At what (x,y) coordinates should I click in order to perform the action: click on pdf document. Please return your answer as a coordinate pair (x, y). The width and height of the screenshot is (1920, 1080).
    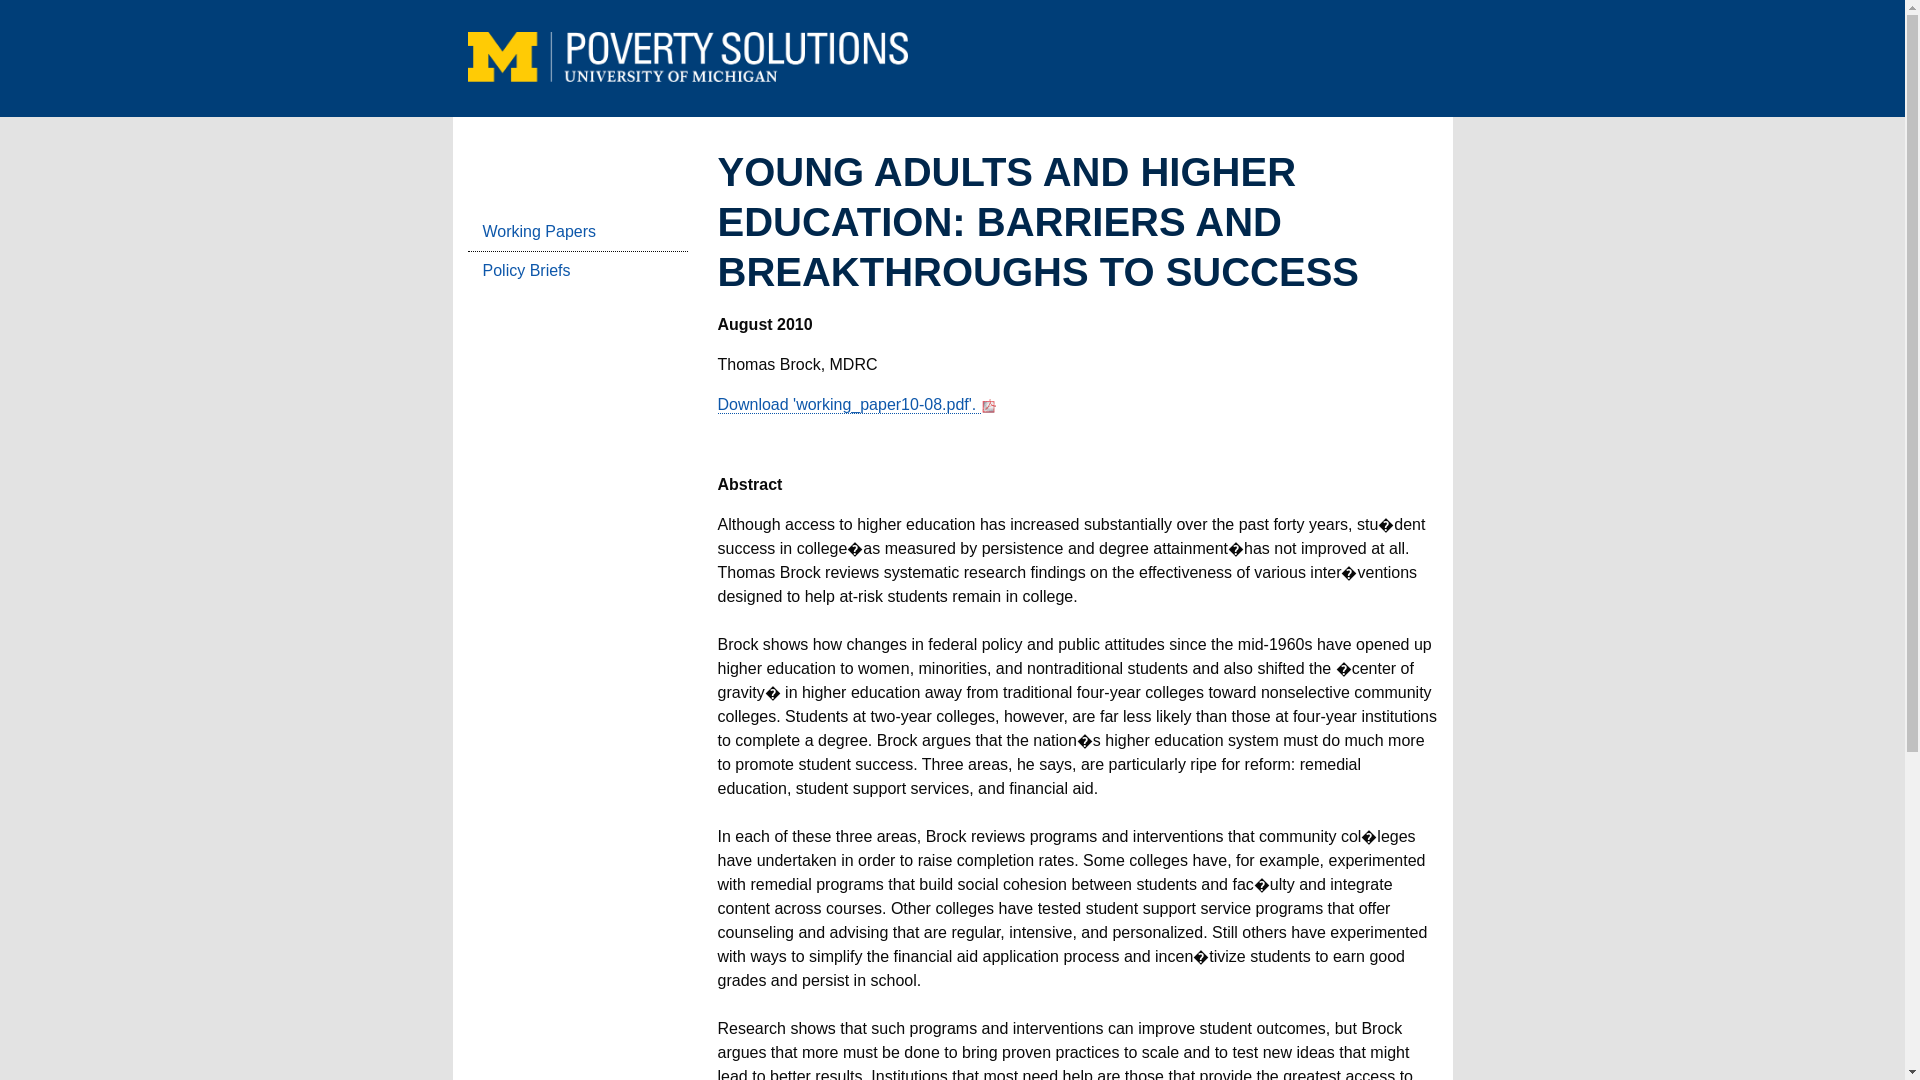
    Looking at the image, I should click on (988, 406).